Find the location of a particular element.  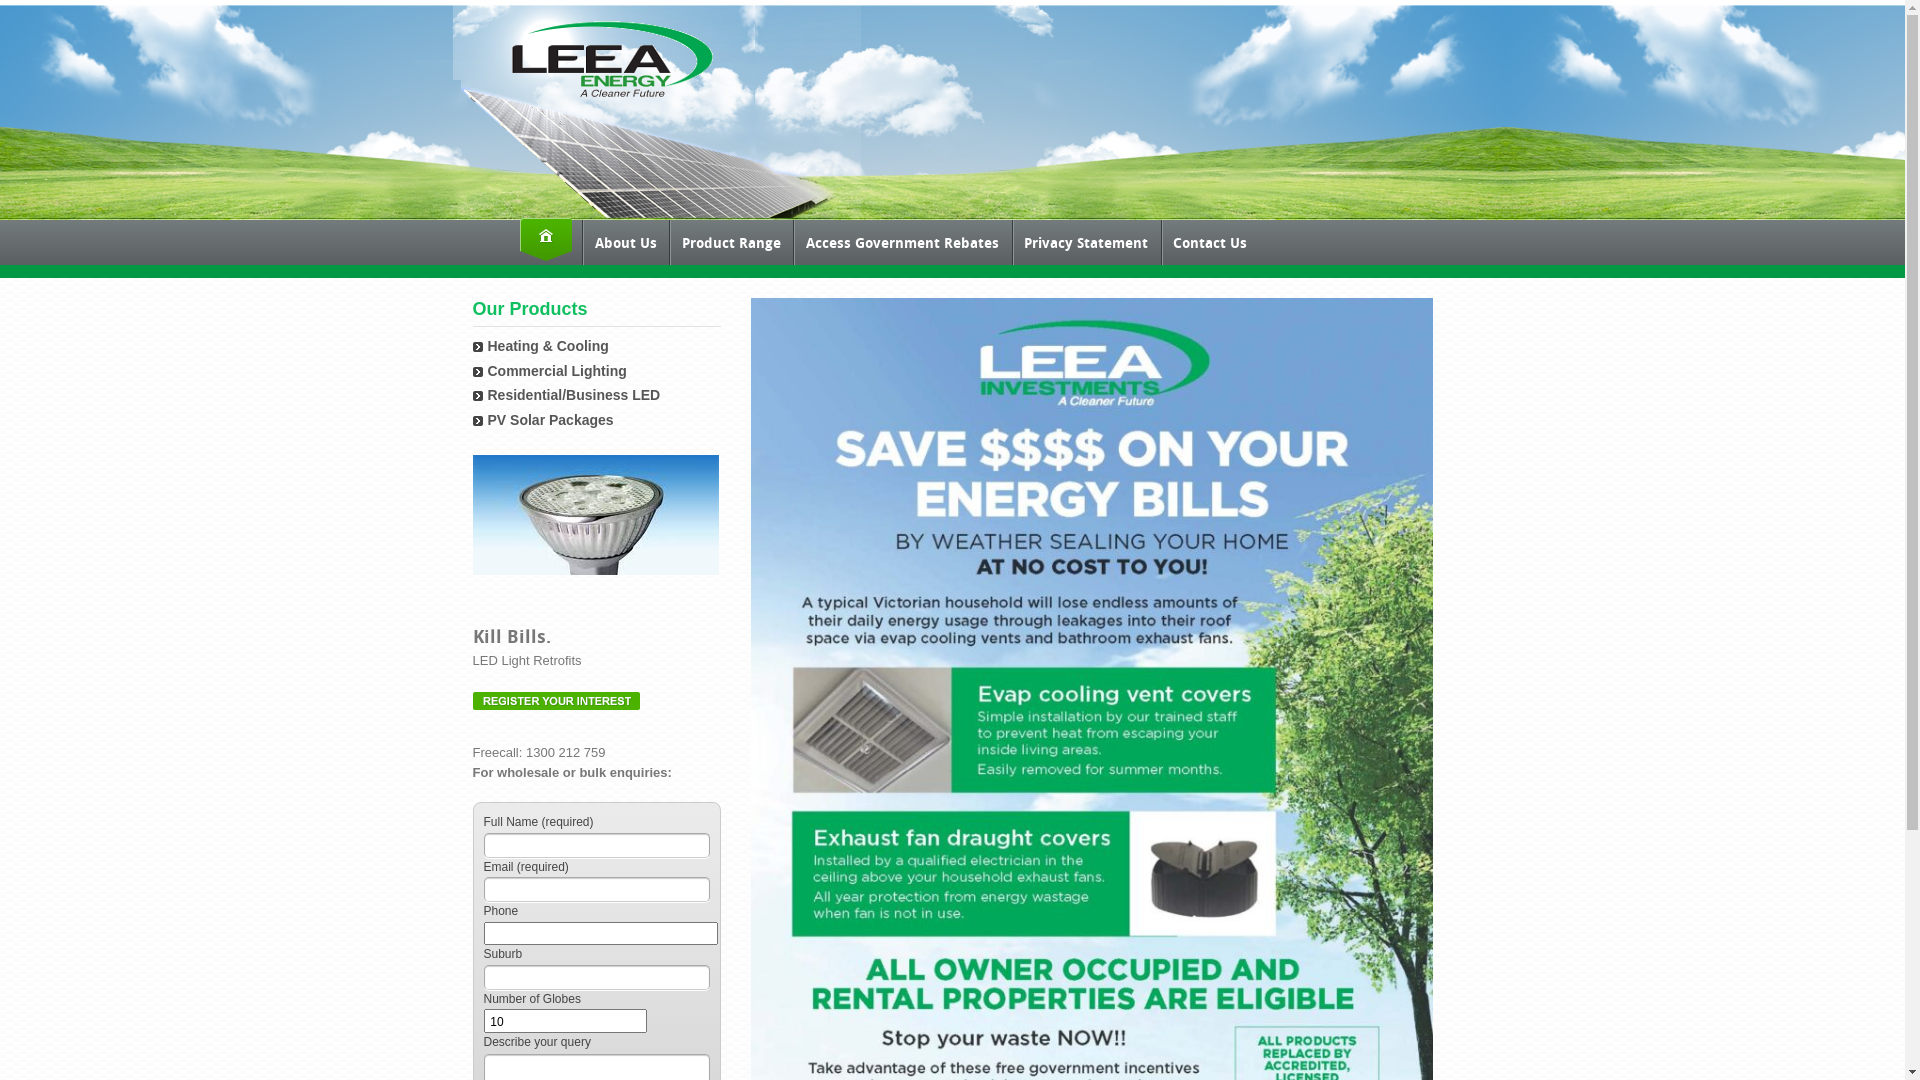

PV Solar Packages is located at coordinates (551, 420).